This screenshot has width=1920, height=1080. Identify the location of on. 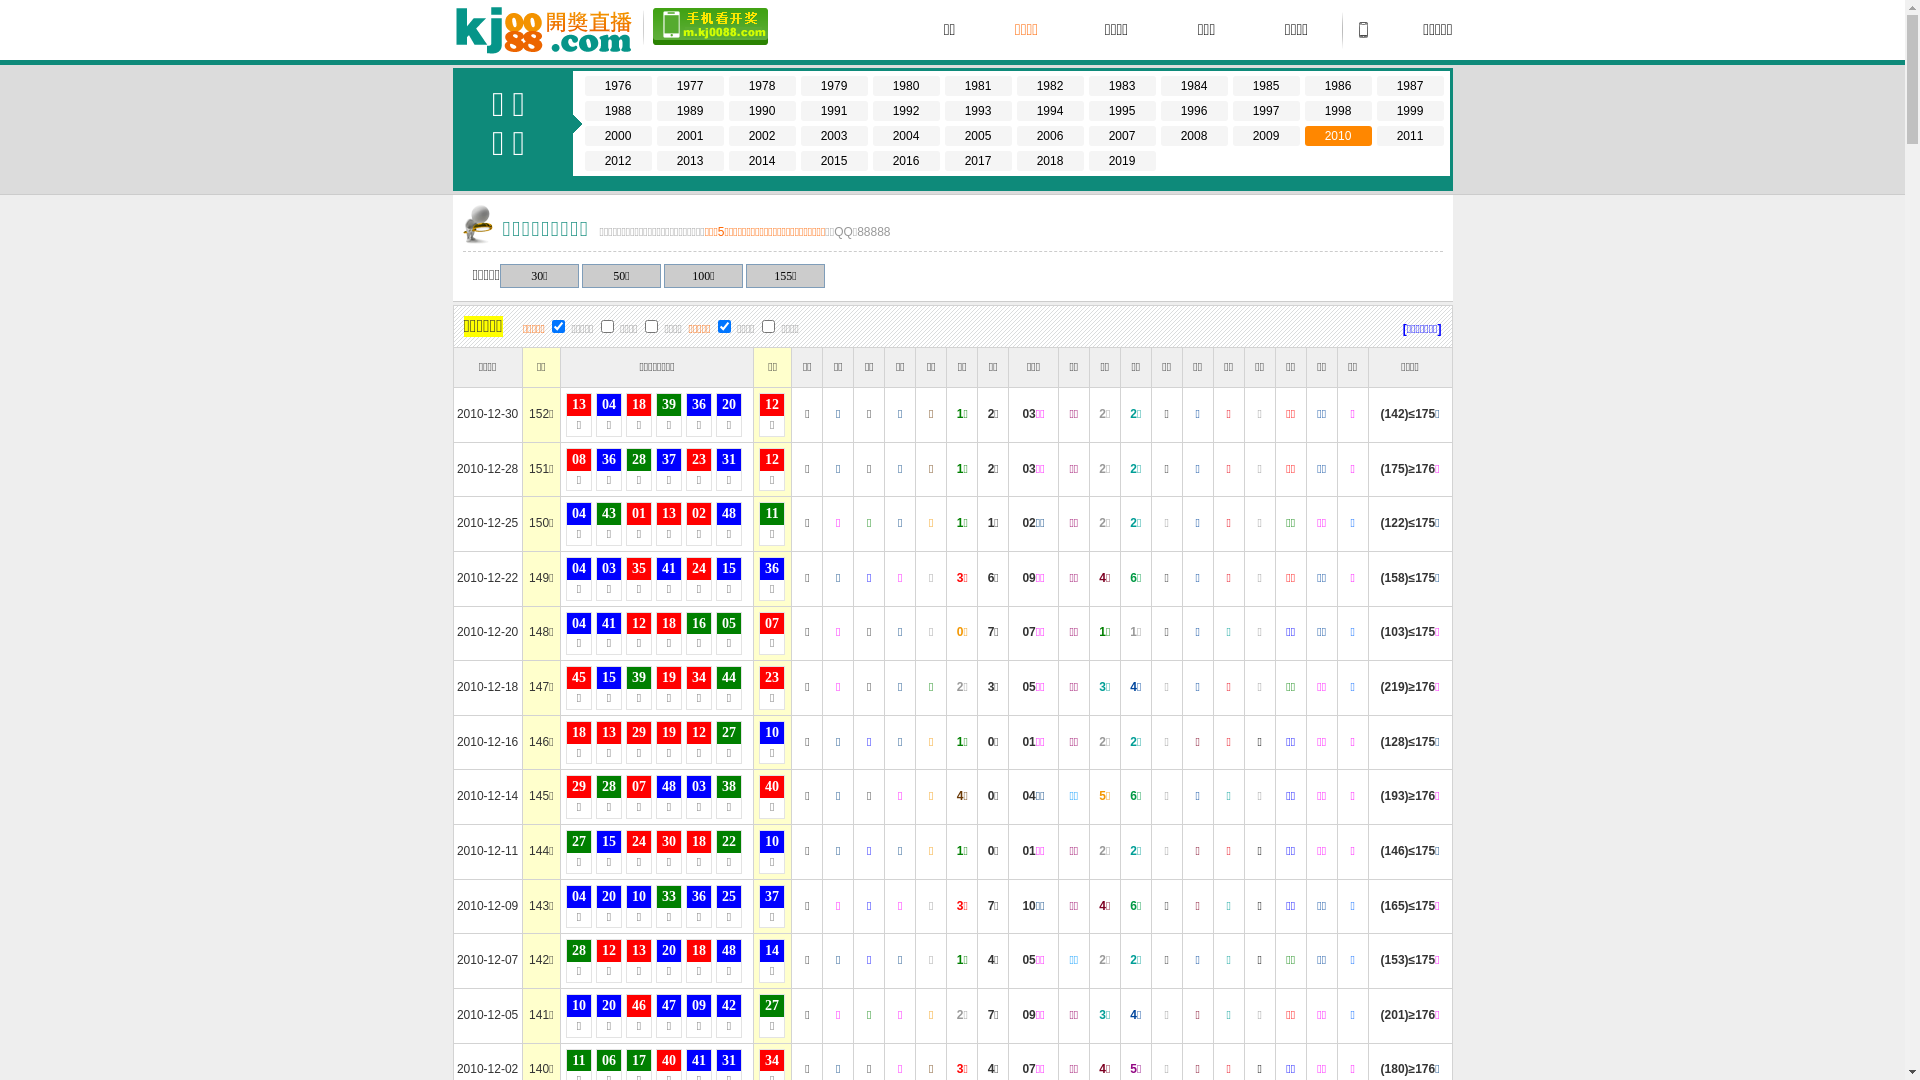
(608, 326).